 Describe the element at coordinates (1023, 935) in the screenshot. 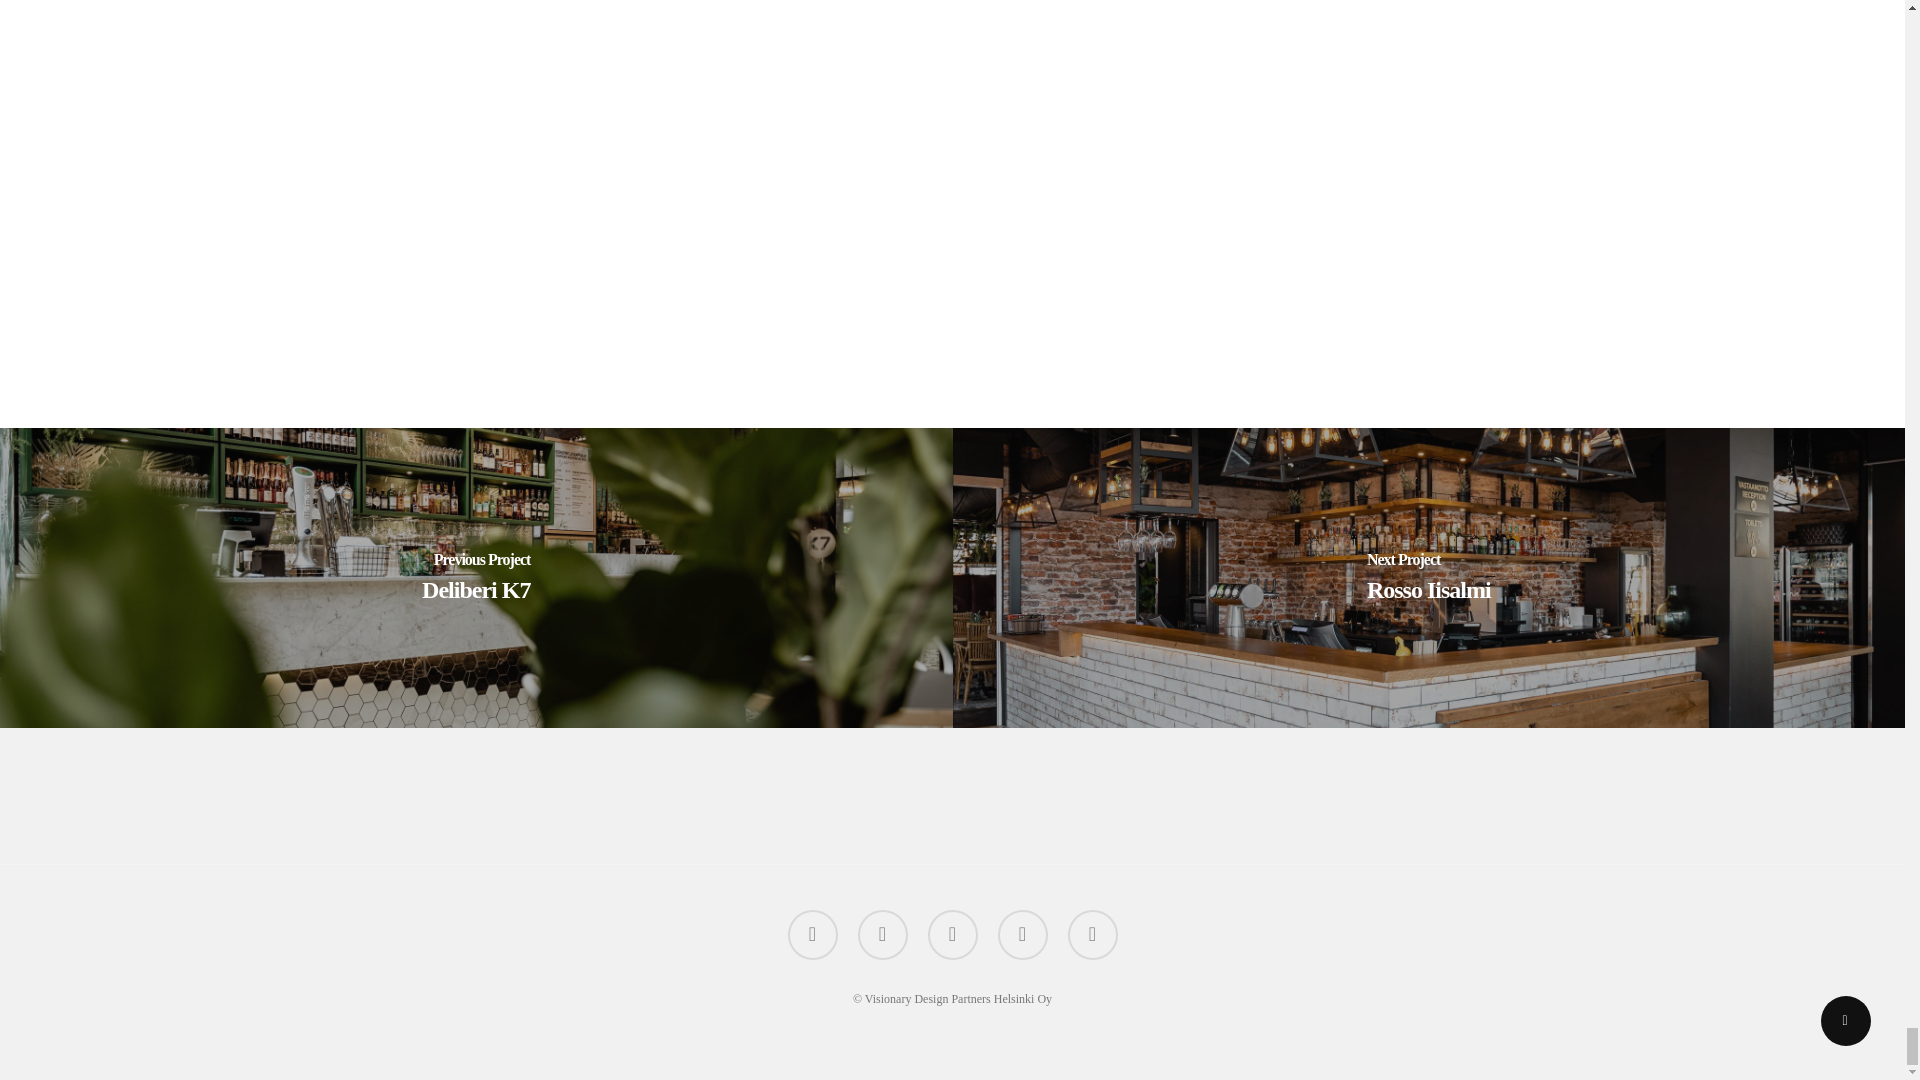

I see `linkedin` at that location.